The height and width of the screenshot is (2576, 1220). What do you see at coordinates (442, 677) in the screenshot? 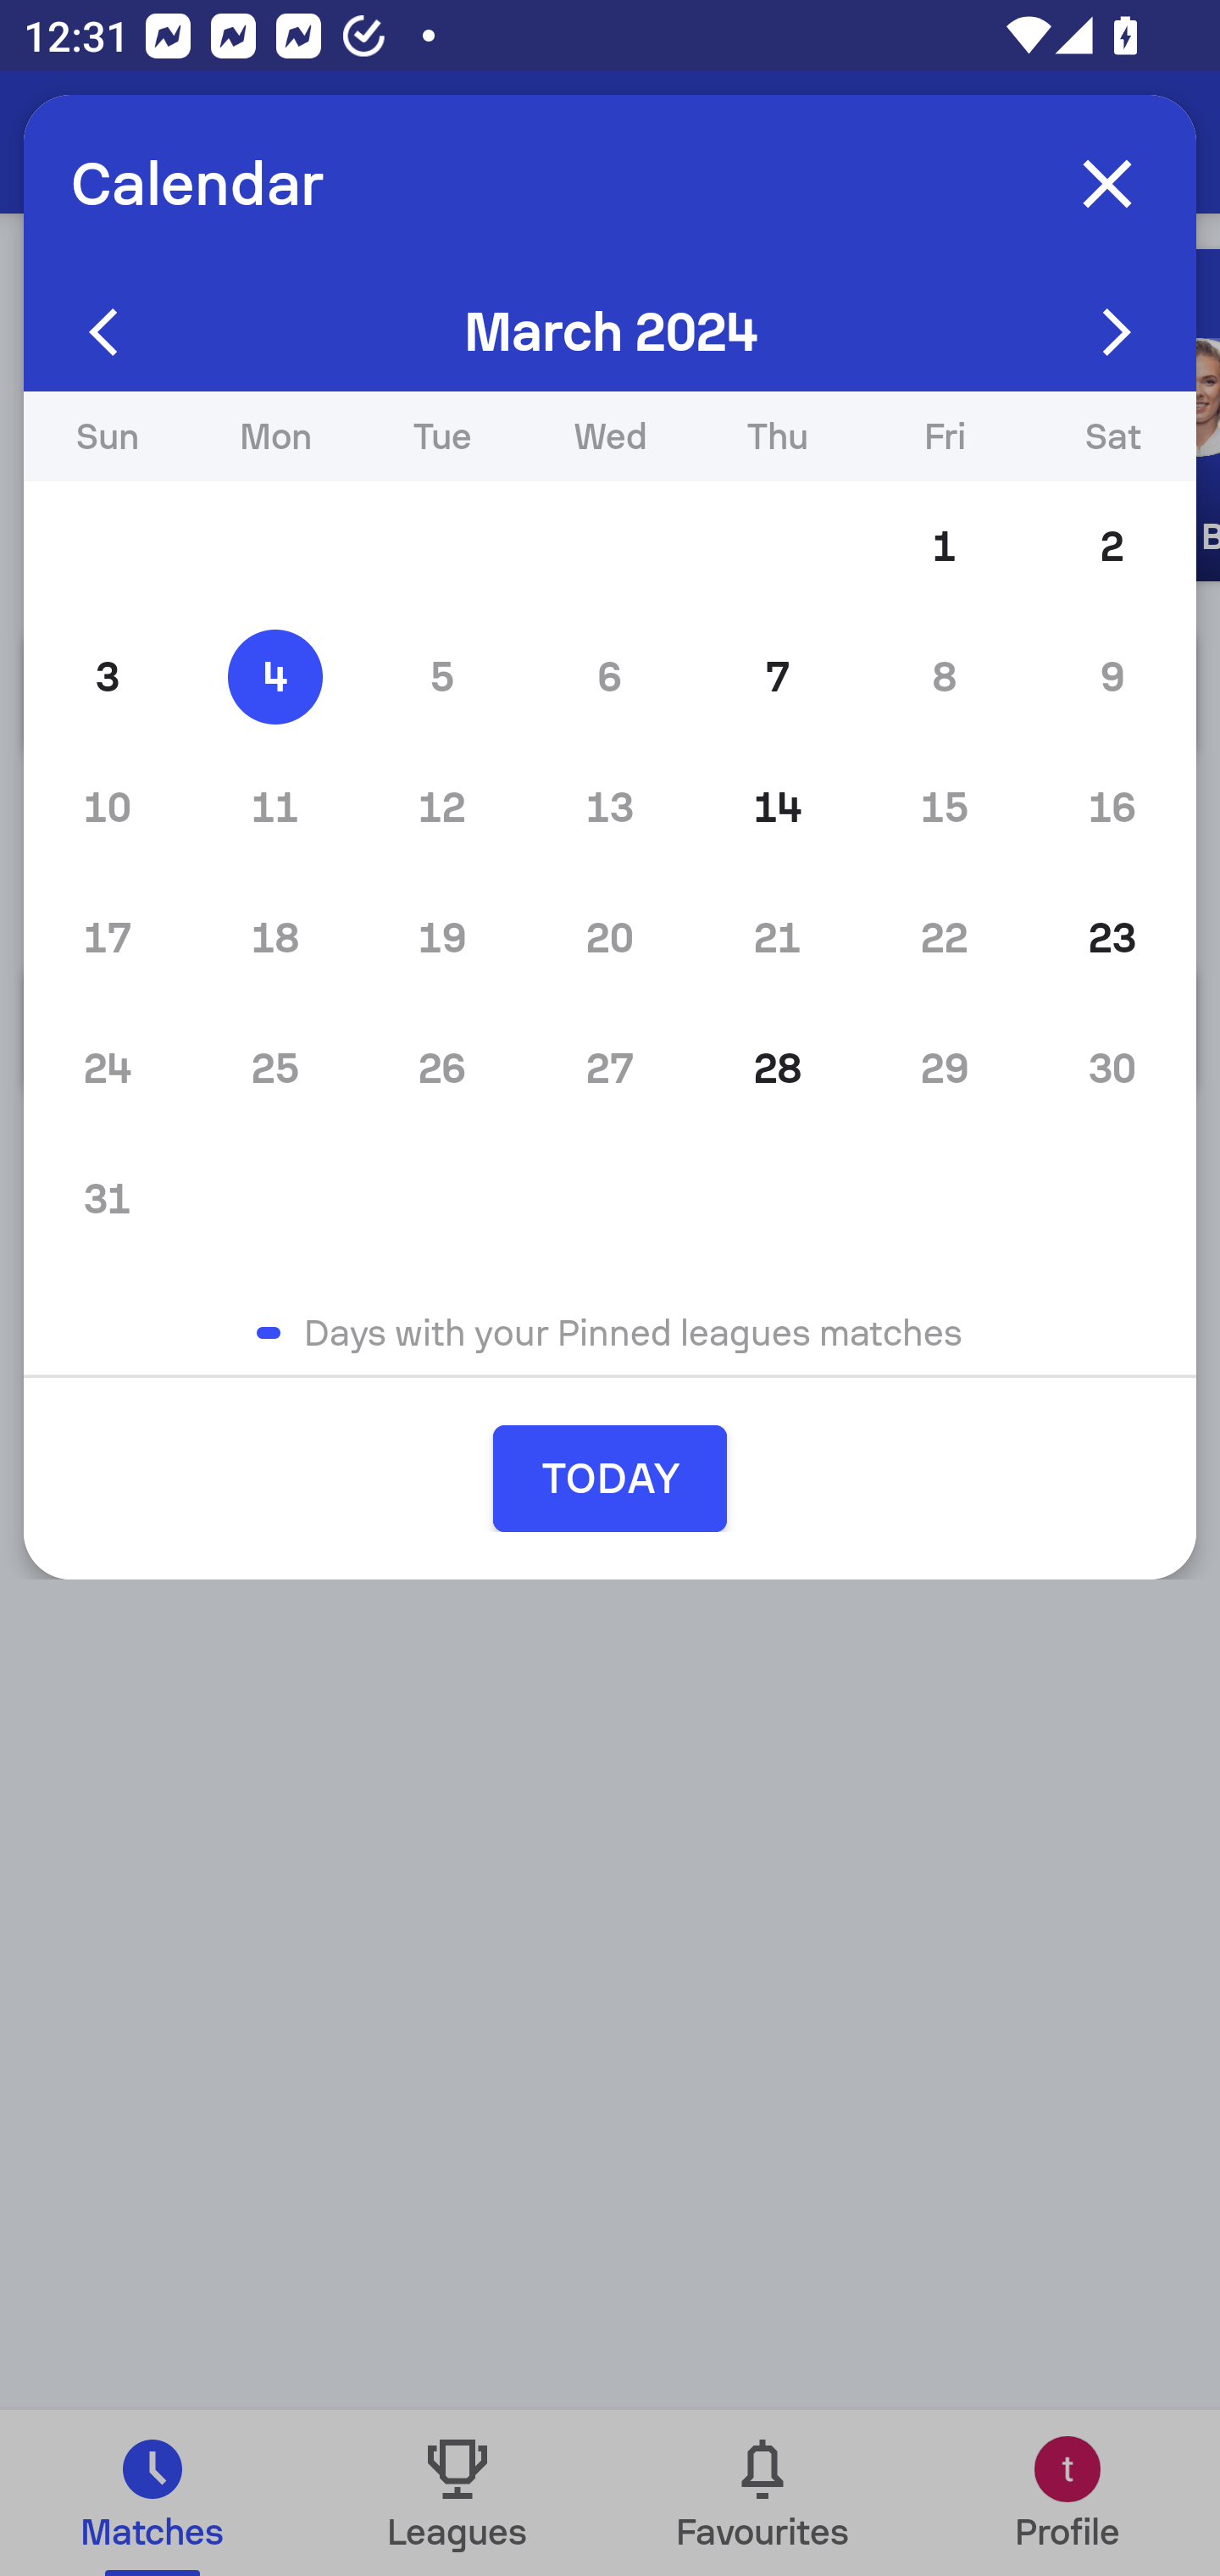
I see `5` at bounding box center [442, 677].